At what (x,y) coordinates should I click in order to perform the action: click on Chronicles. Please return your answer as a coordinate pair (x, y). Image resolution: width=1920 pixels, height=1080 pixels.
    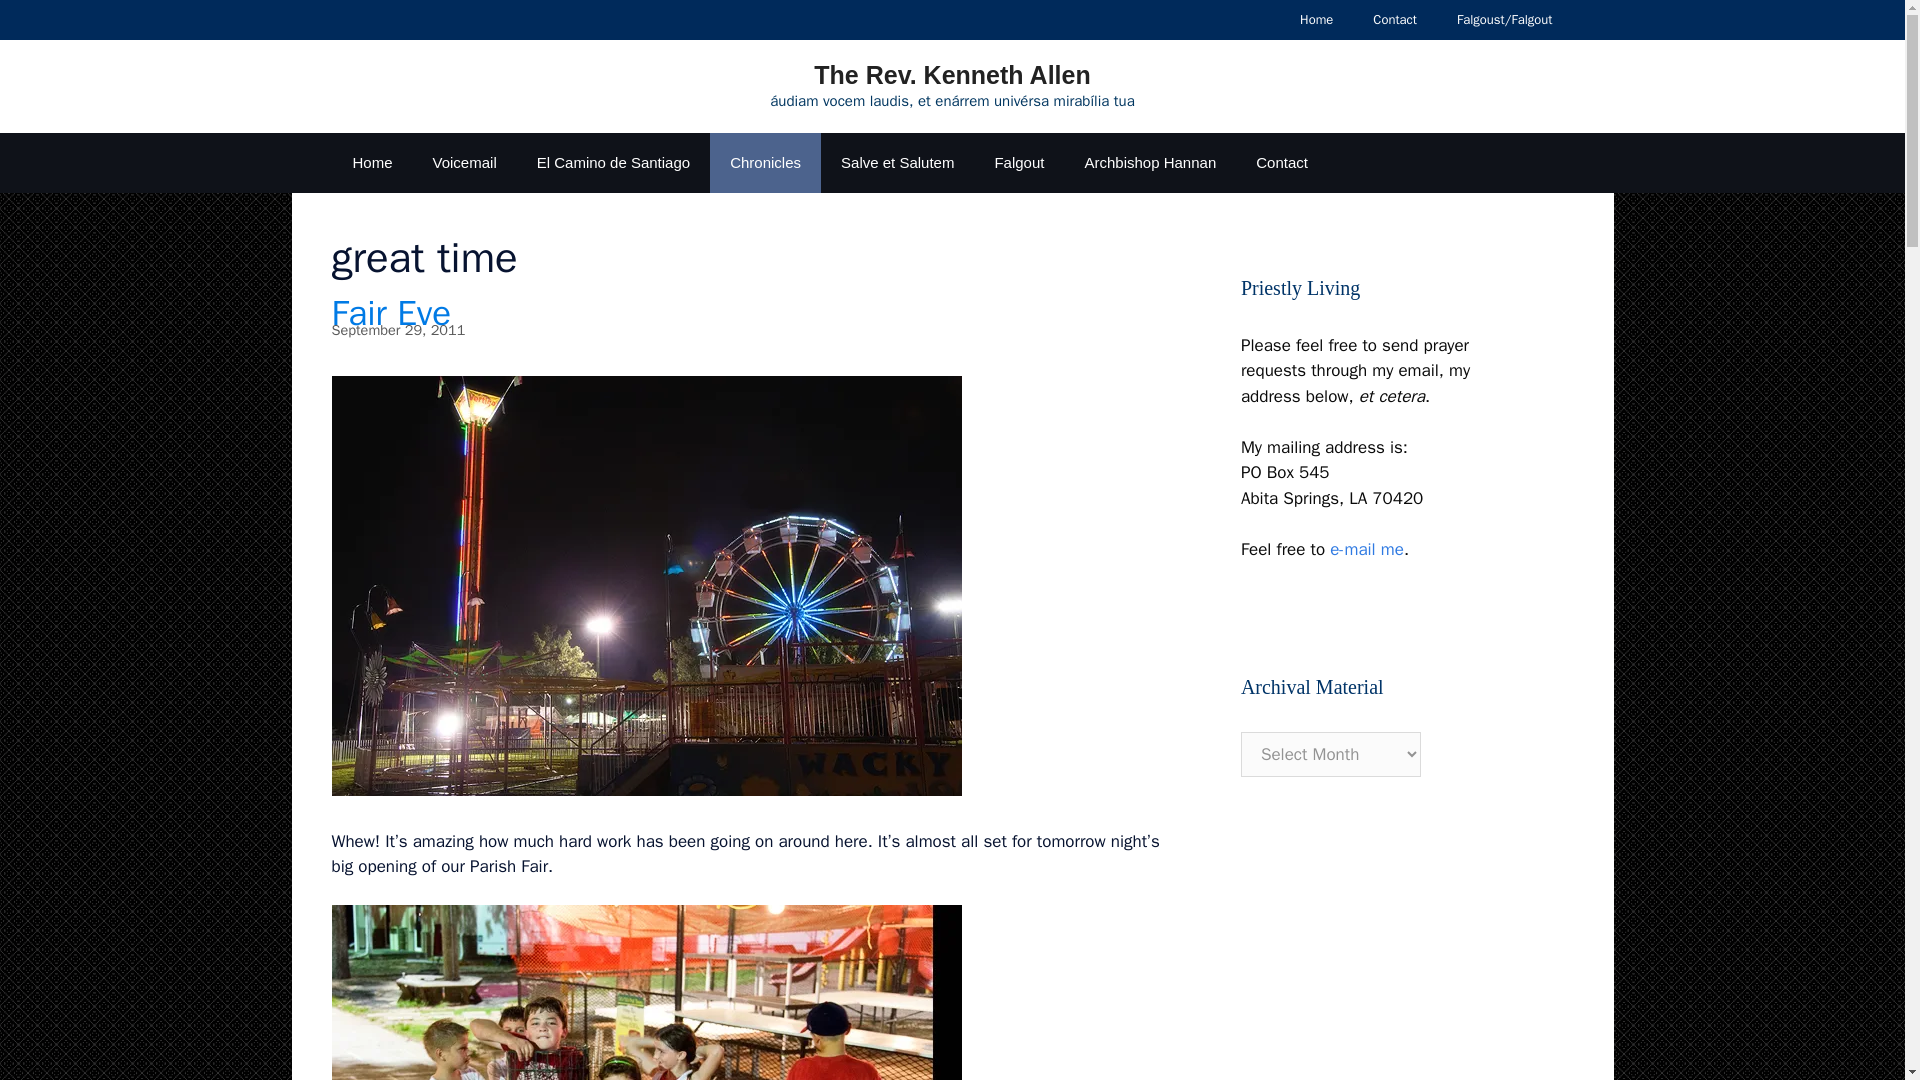
    Looking at the image, I should click on (766, 162).